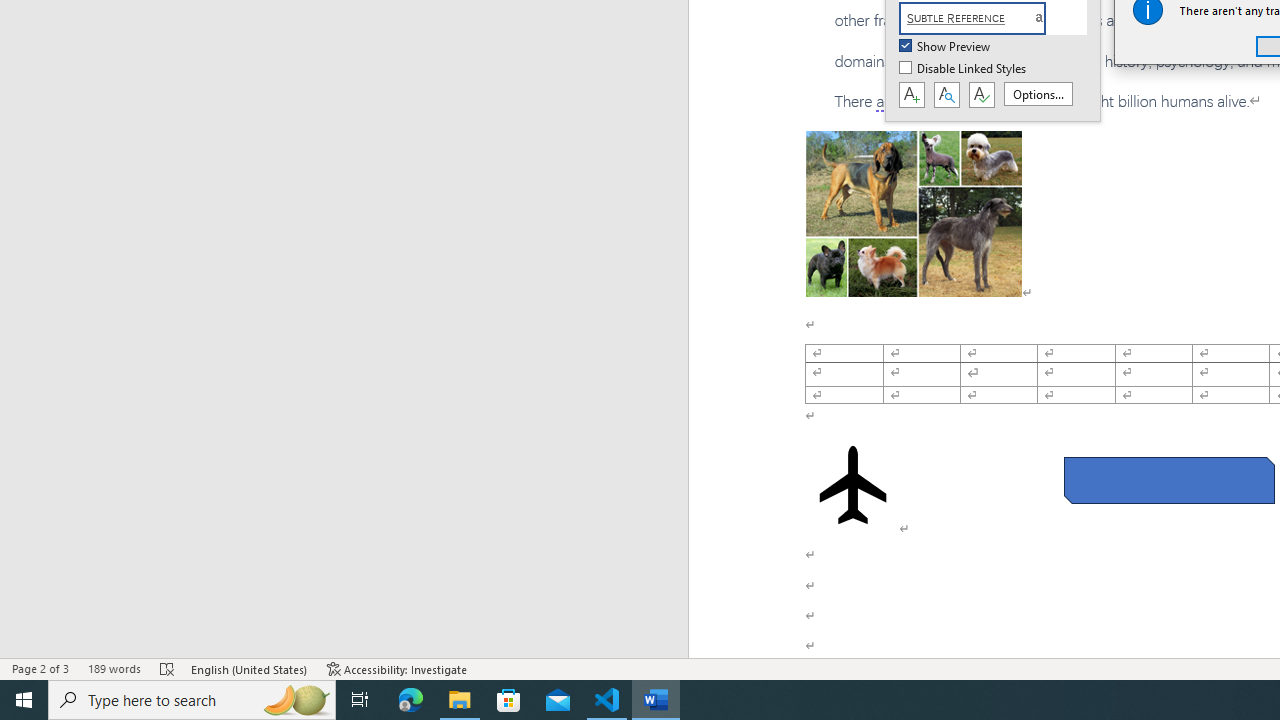 This screenshot has height=720, width=1280. What do you see at coordinates (411, 700) in the screenshot?
I see `Microsoft Edge` at bounding box center [411, 700].